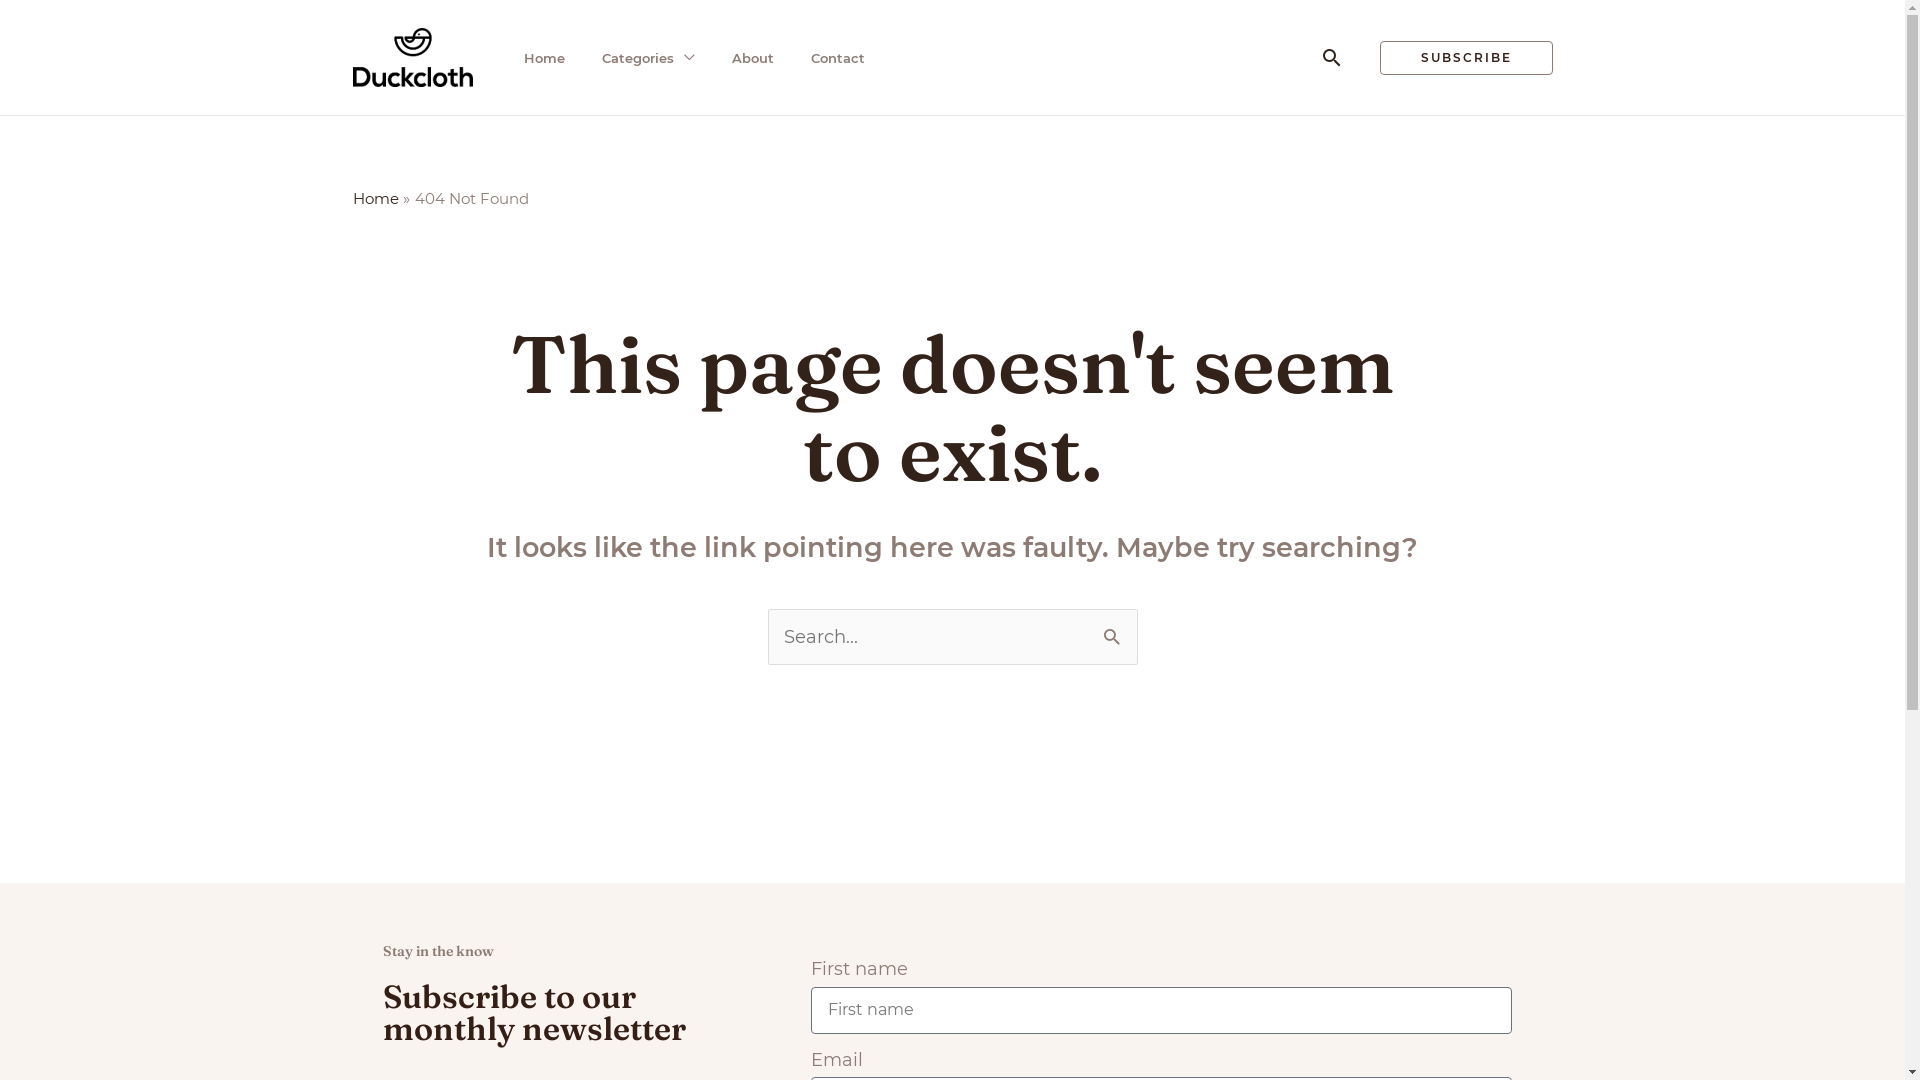 This screenshot has width=1920, height=1080. What do you see at coordinates (844, 57) in the screenshot?
I see `Contact` at bounding box center [844, 57].